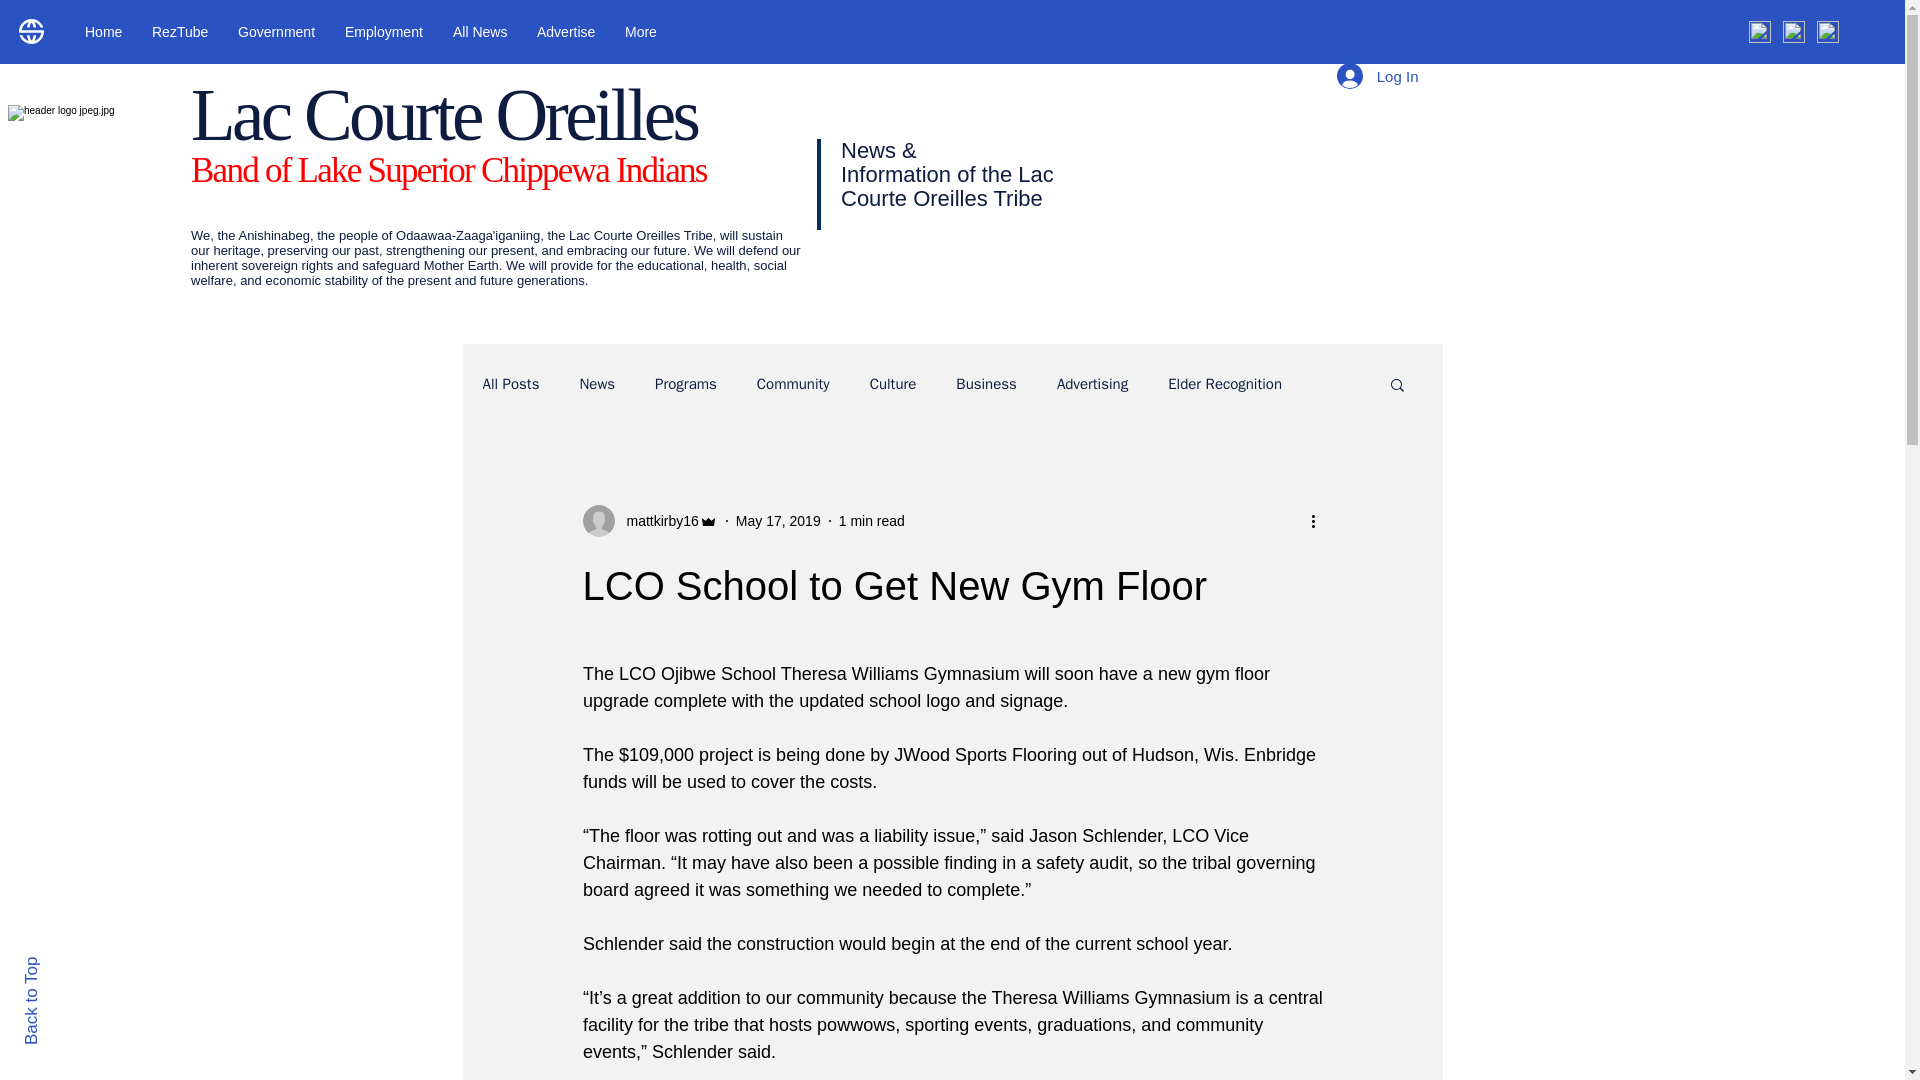 The image size is (1920, 1080). What do you see at coordinates (276, 32) in the screenshot?
I see `Government` at bounding box center [276, 32].